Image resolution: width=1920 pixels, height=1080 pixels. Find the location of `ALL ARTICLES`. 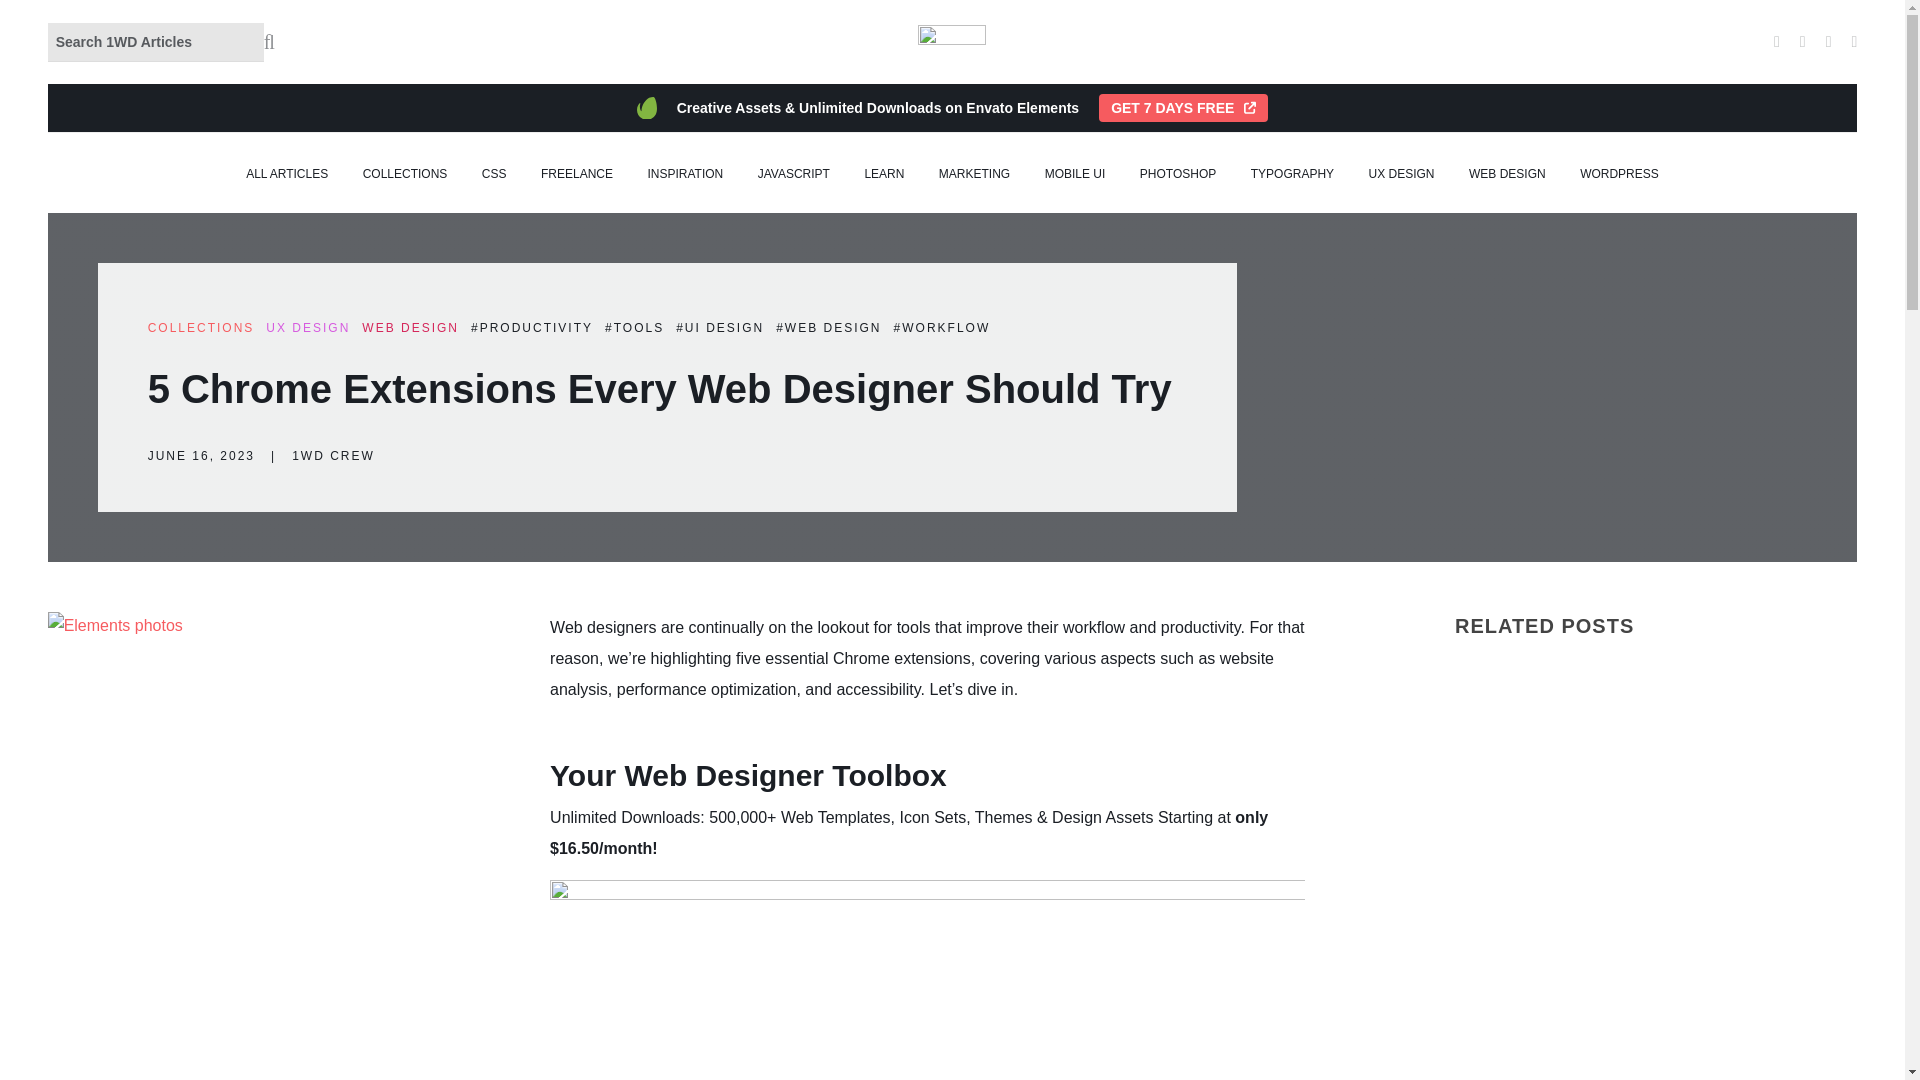

ALL ARTICLES is located at coordinates (286, 174).